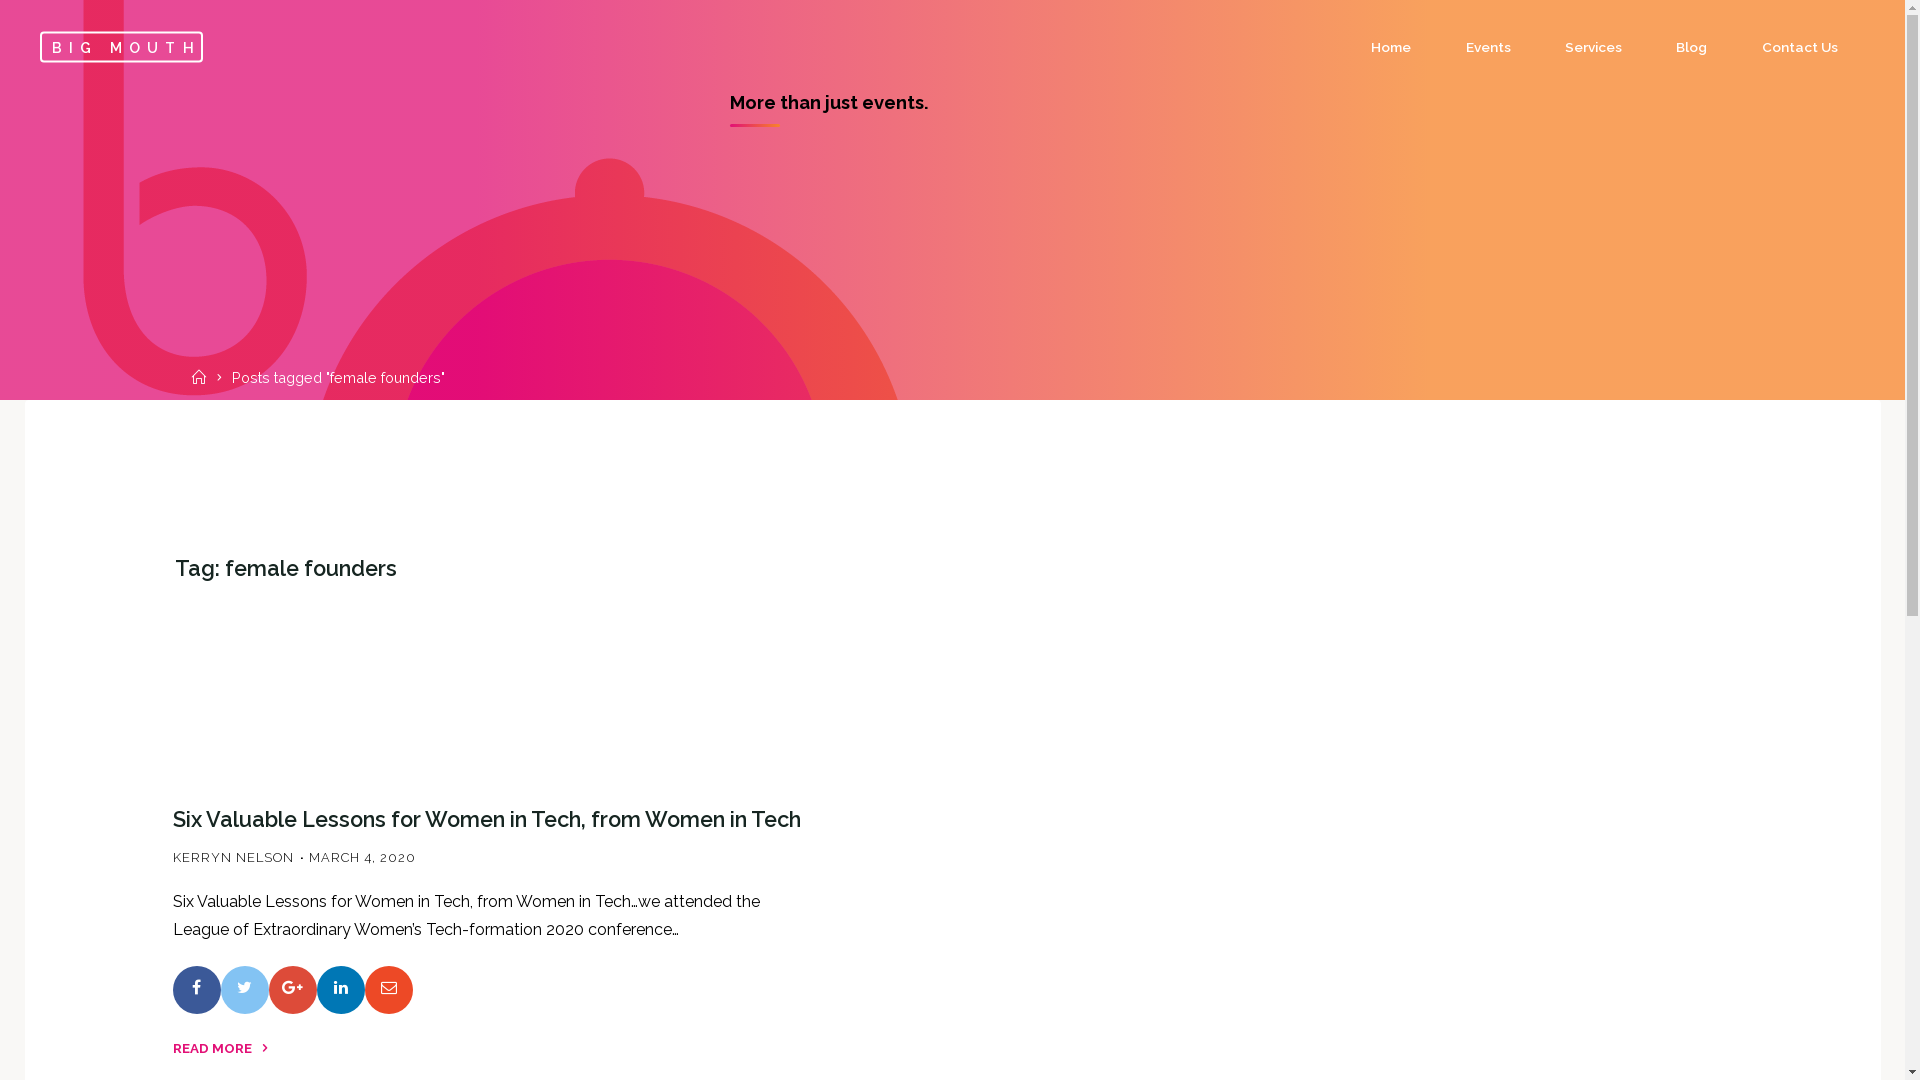 This screenshot has width=1920, height=1080. I want to click on Six Valuable Lessons for Women in Tech, from Women in Tech, so click(486, 818).